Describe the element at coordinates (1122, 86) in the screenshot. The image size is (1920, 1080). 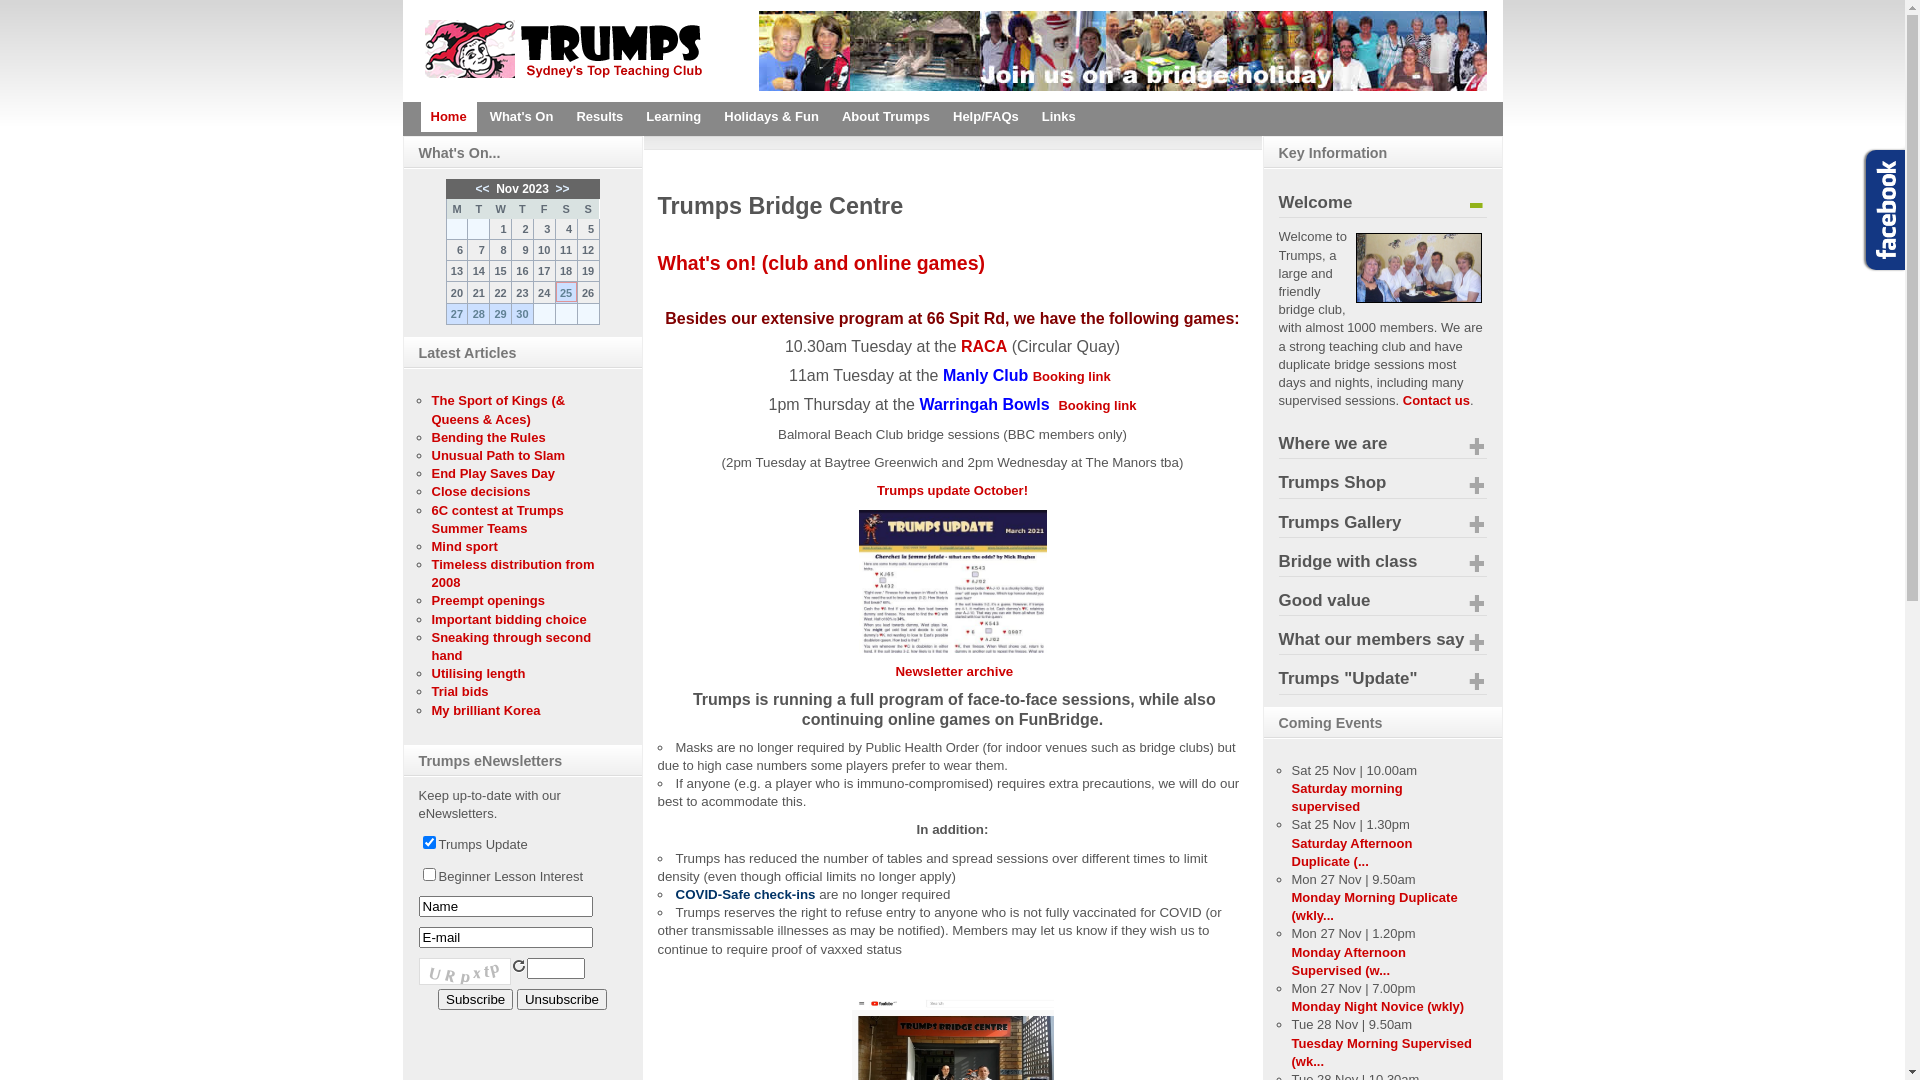
I see `Bridge Holidays` at that location.